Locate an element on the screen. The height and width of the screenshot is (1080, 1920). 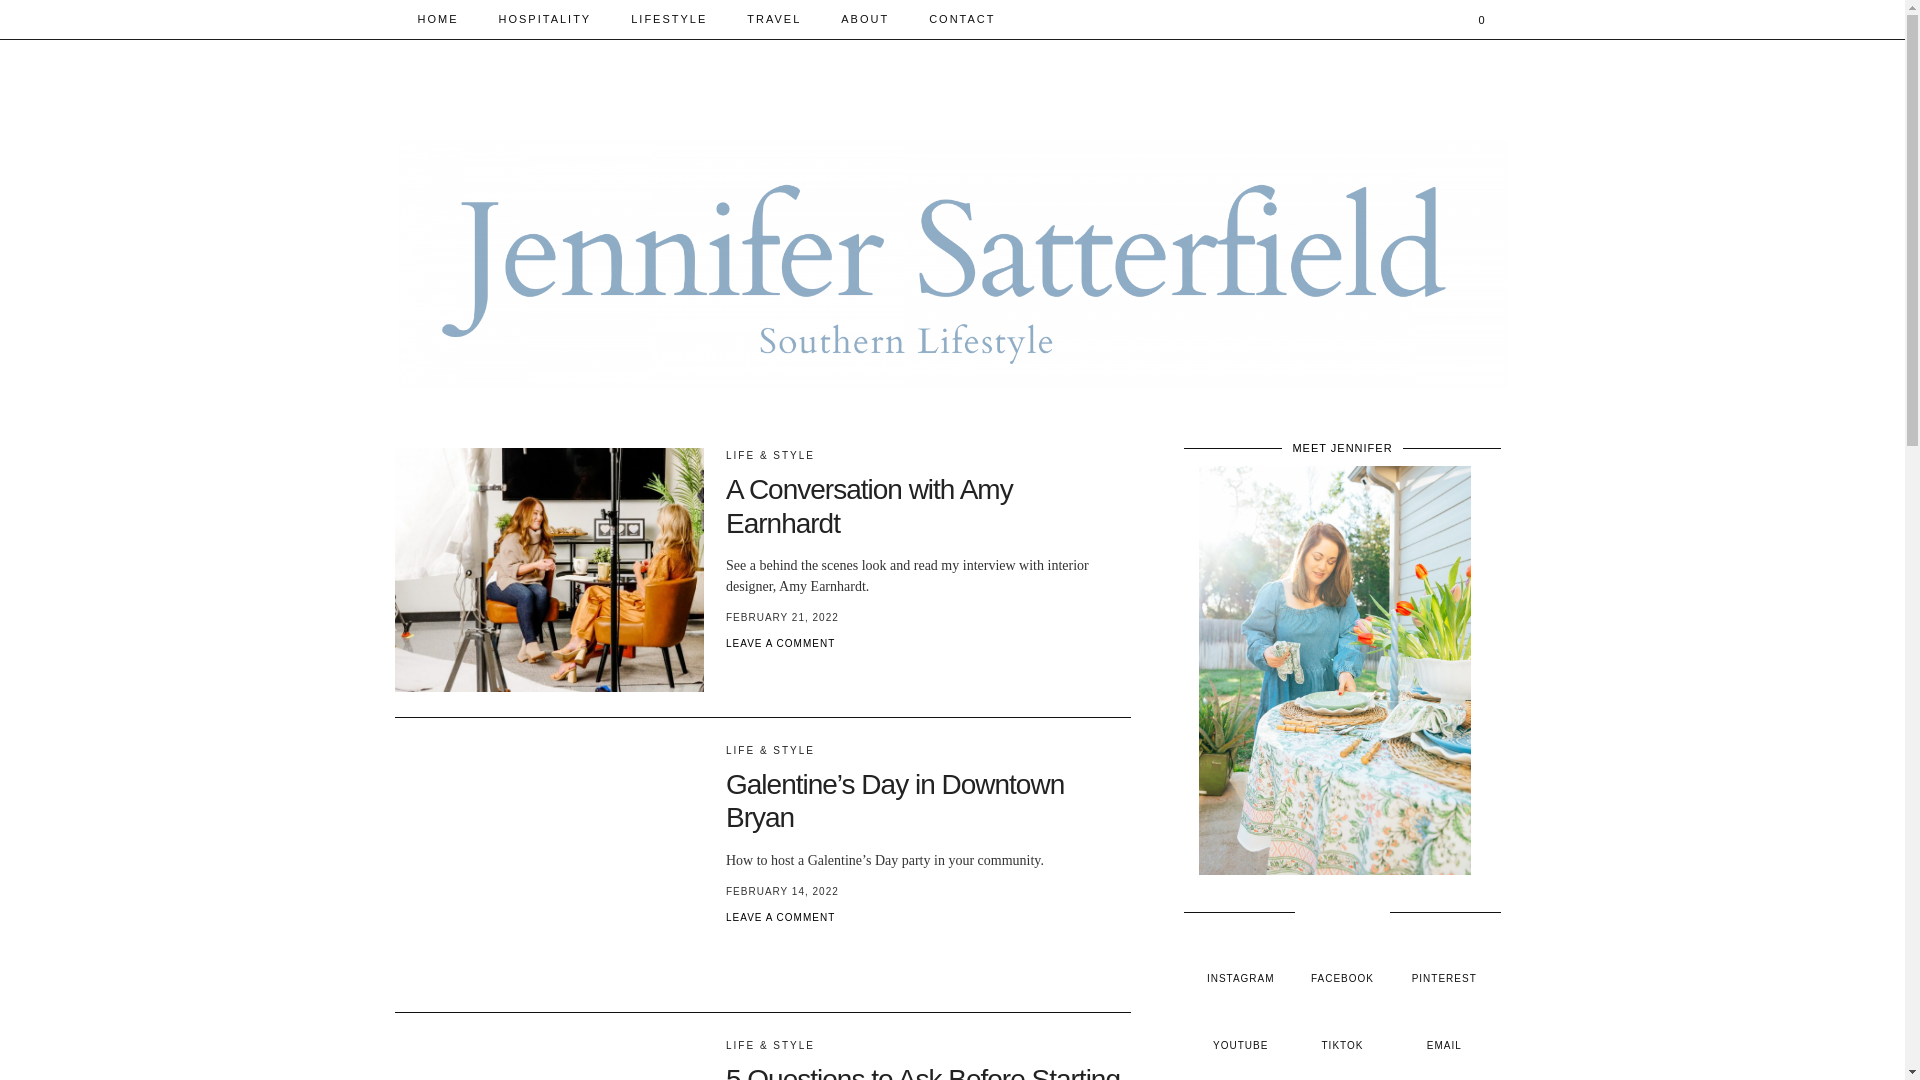
LEAVE A COMMENT is located at coordinates (780, 644).